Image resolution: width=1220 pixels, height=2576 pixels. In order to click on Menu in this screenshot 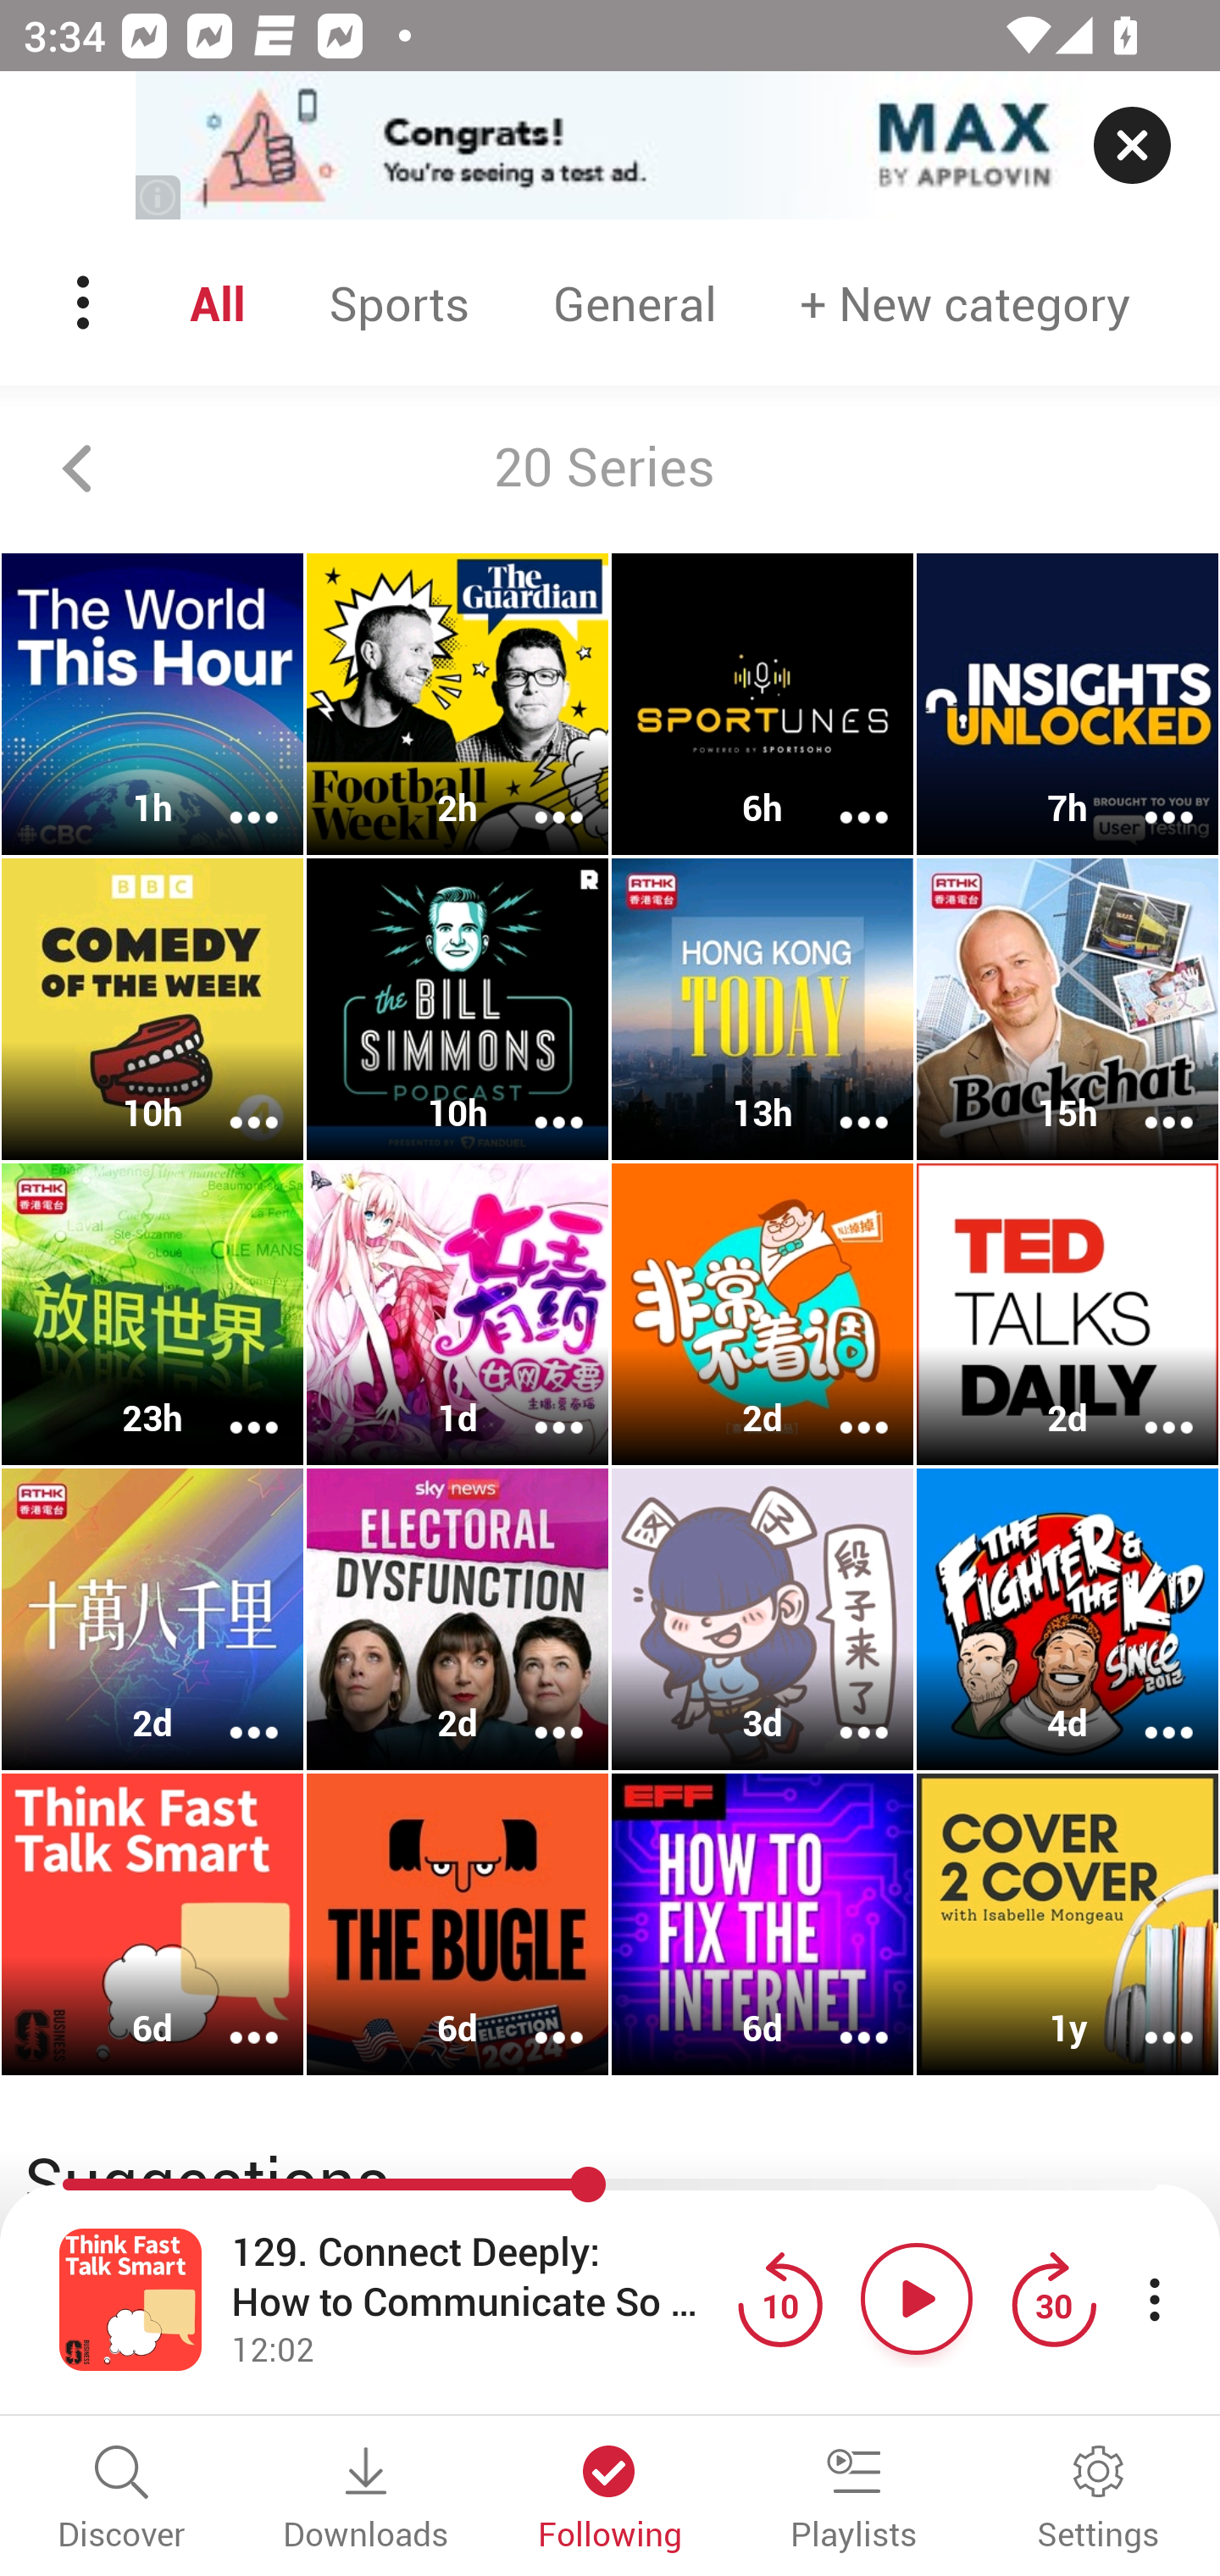, I will do `click(86, 303)`.